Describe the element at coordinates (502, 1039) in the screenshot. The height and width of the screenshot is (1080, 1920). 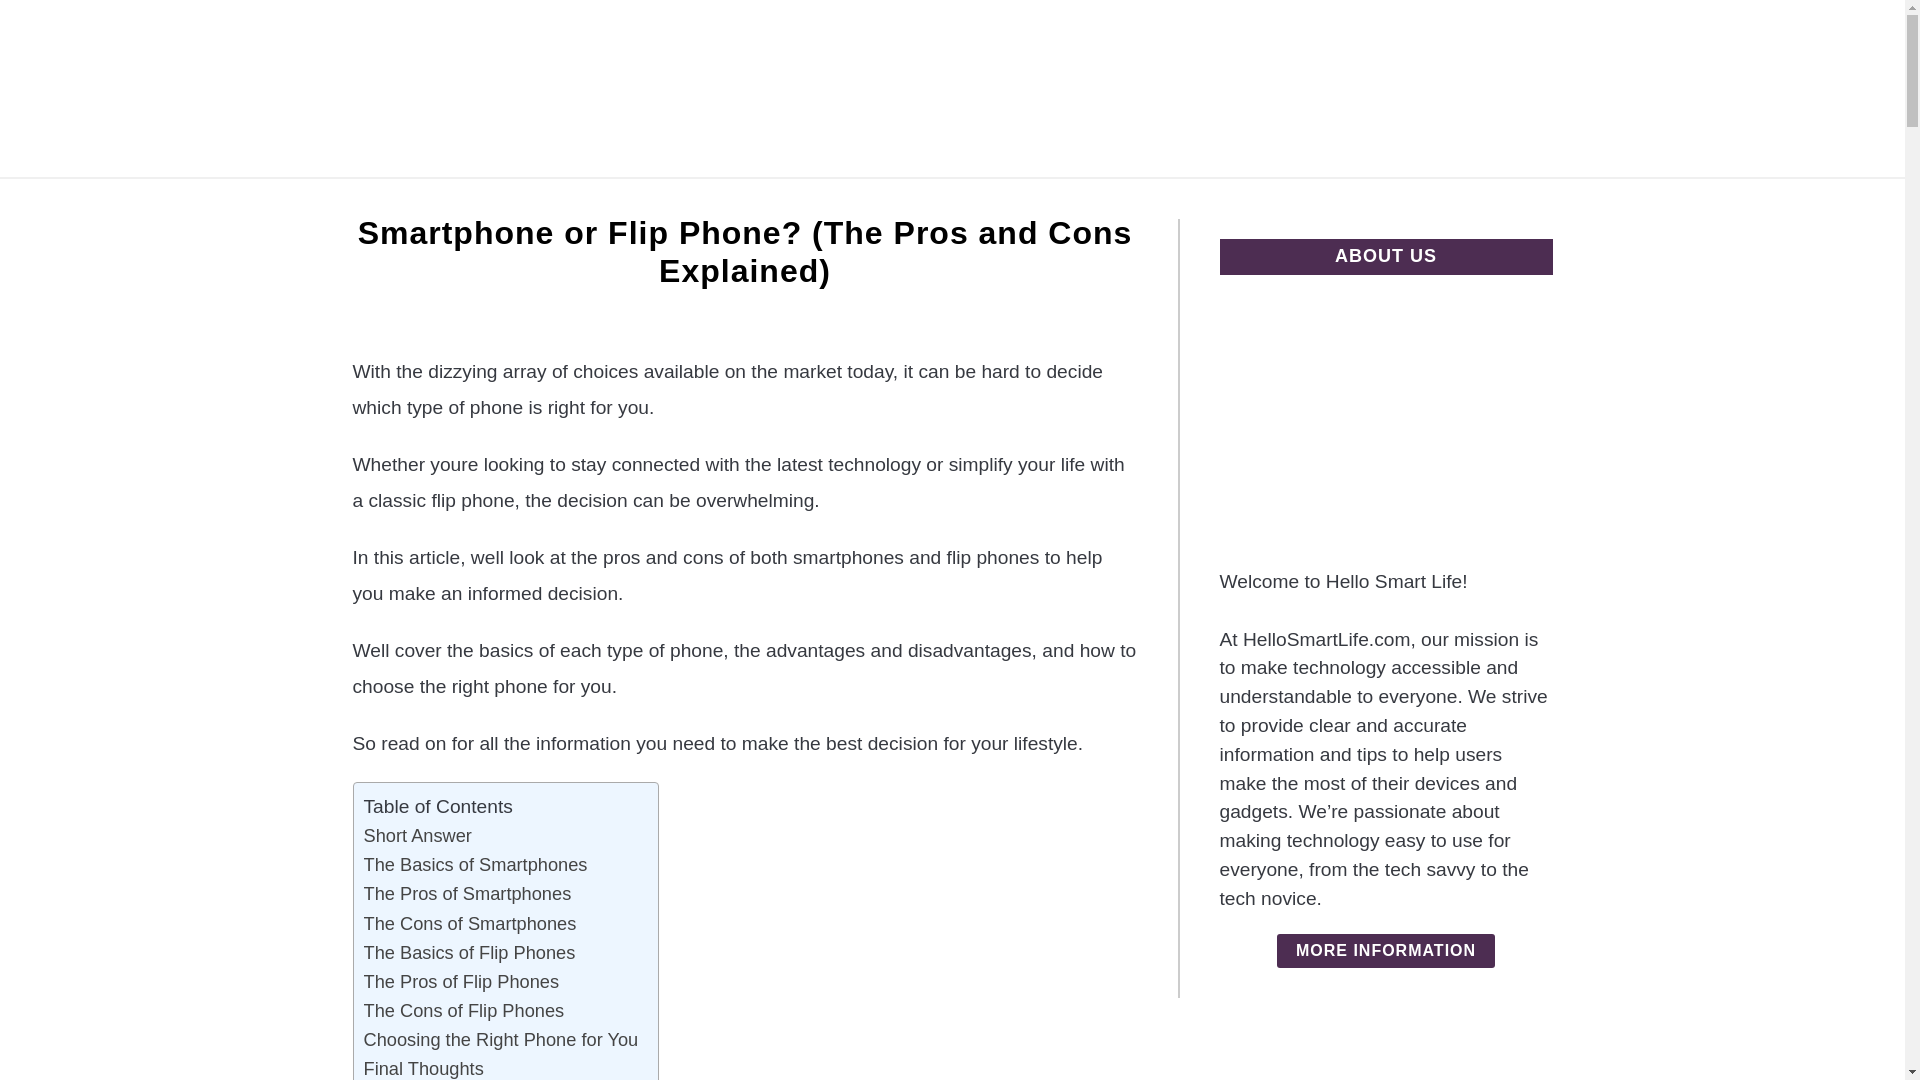
I see `Choosing the Right Phone for You` at that location.